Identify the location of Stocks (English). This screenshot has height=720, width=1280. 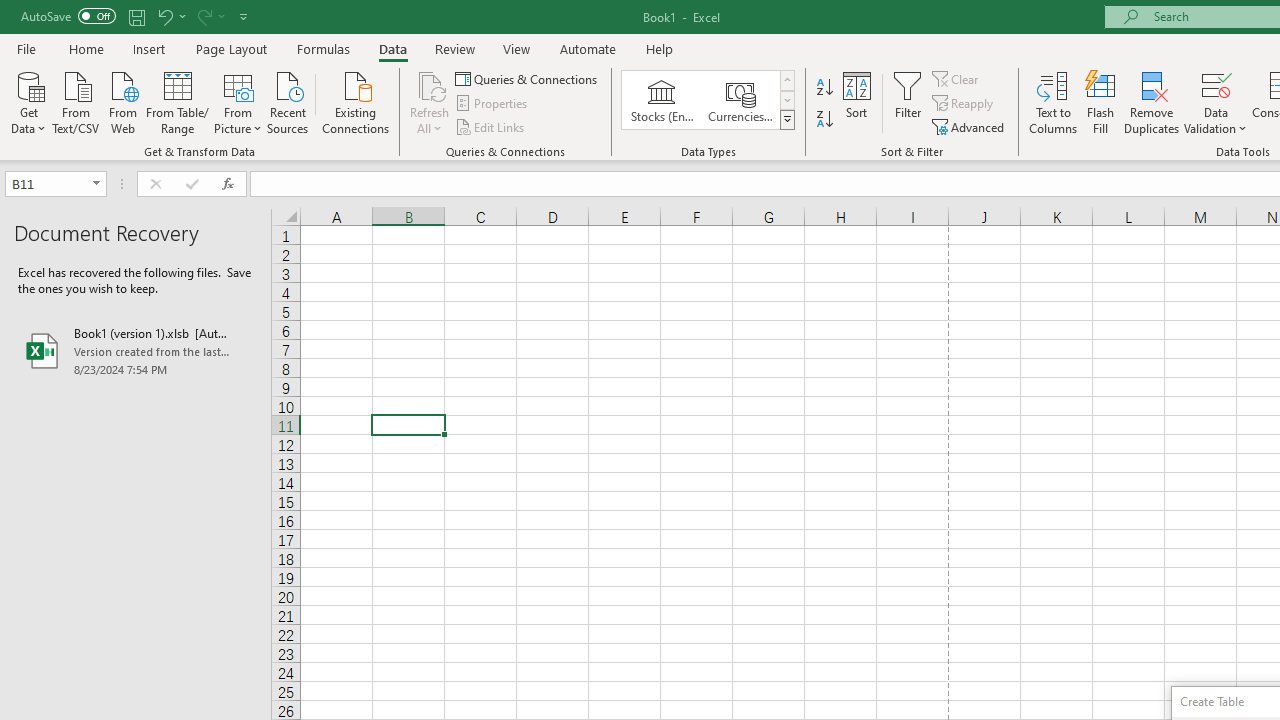
(662, 100).